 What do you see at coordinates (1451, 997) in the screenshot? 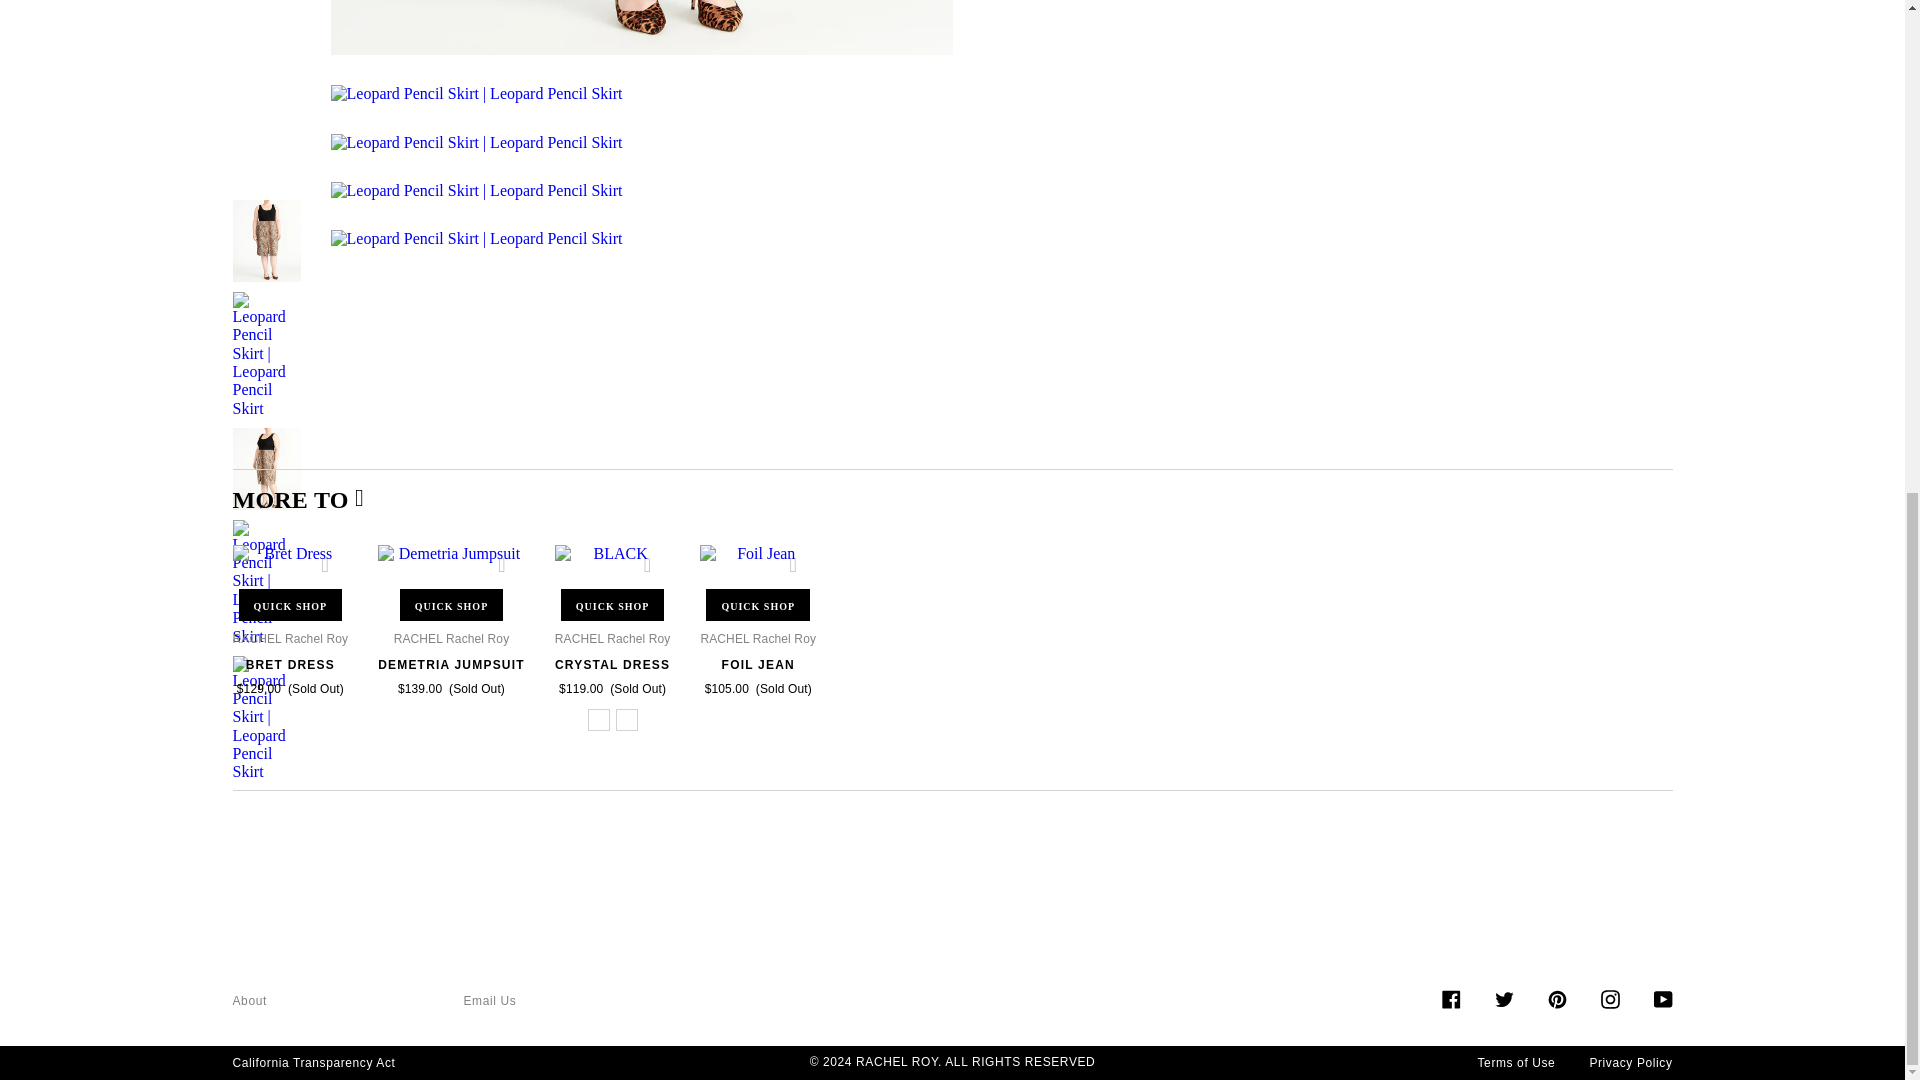
I see `Rachel Roy on Facebook` at bounding box center [1451, 997].